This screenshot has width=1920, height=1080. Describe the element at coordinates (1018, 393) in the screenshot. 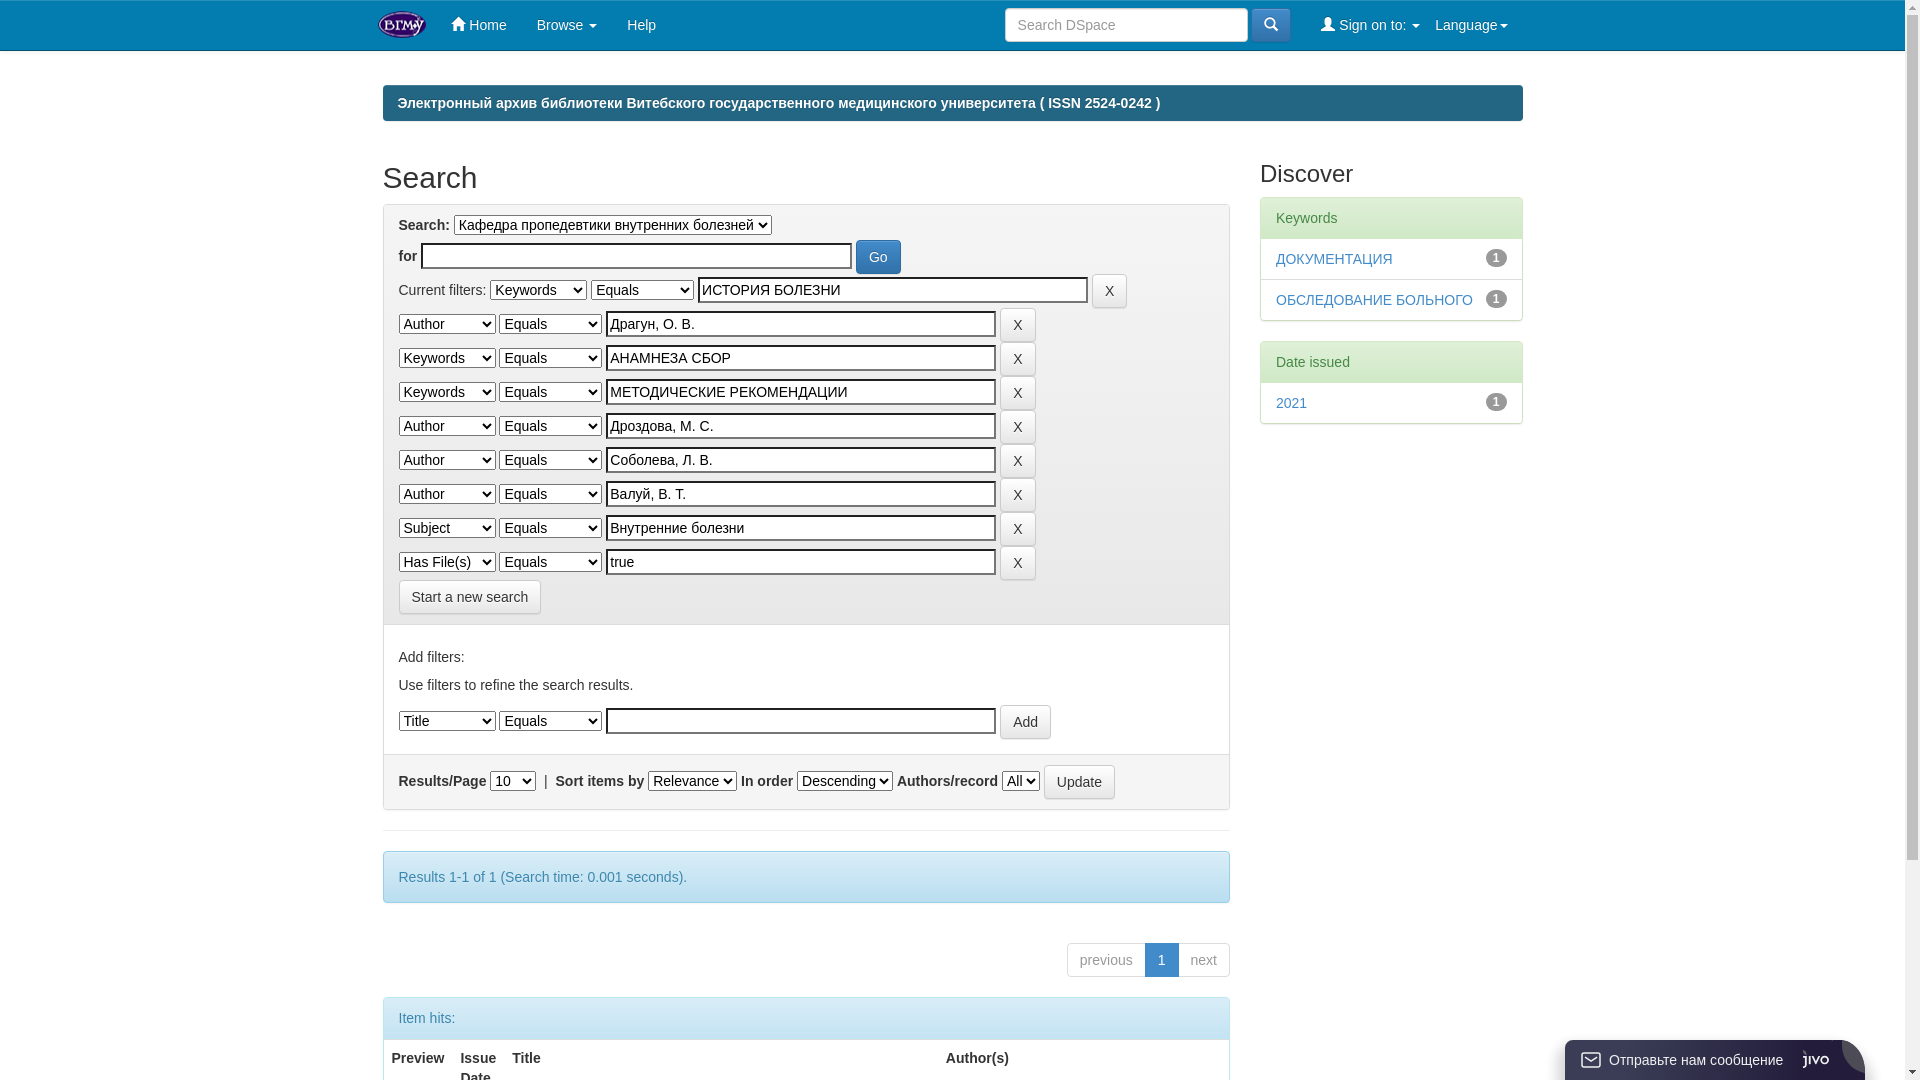

I see `X` at that location.